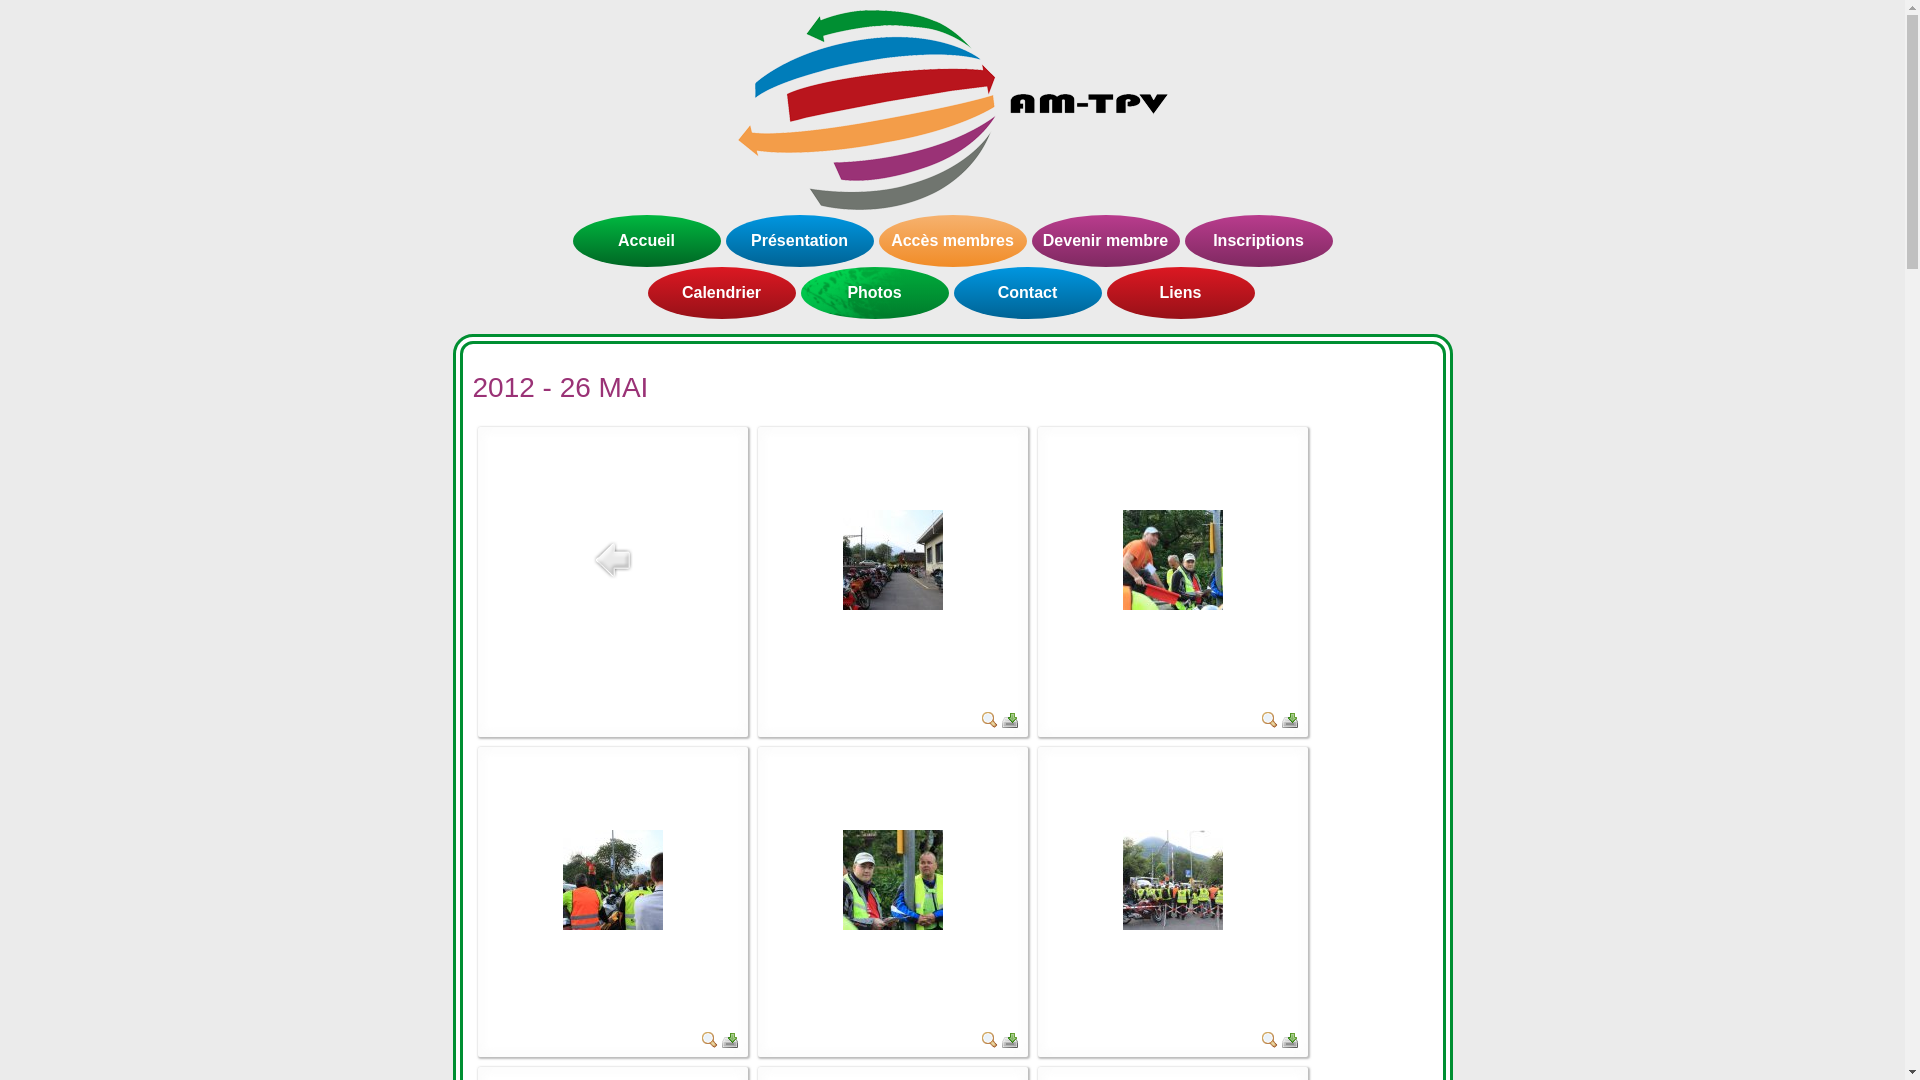 This screenshot has width=1920, height=1080. I want to click on Liens, so click(1180, 293).